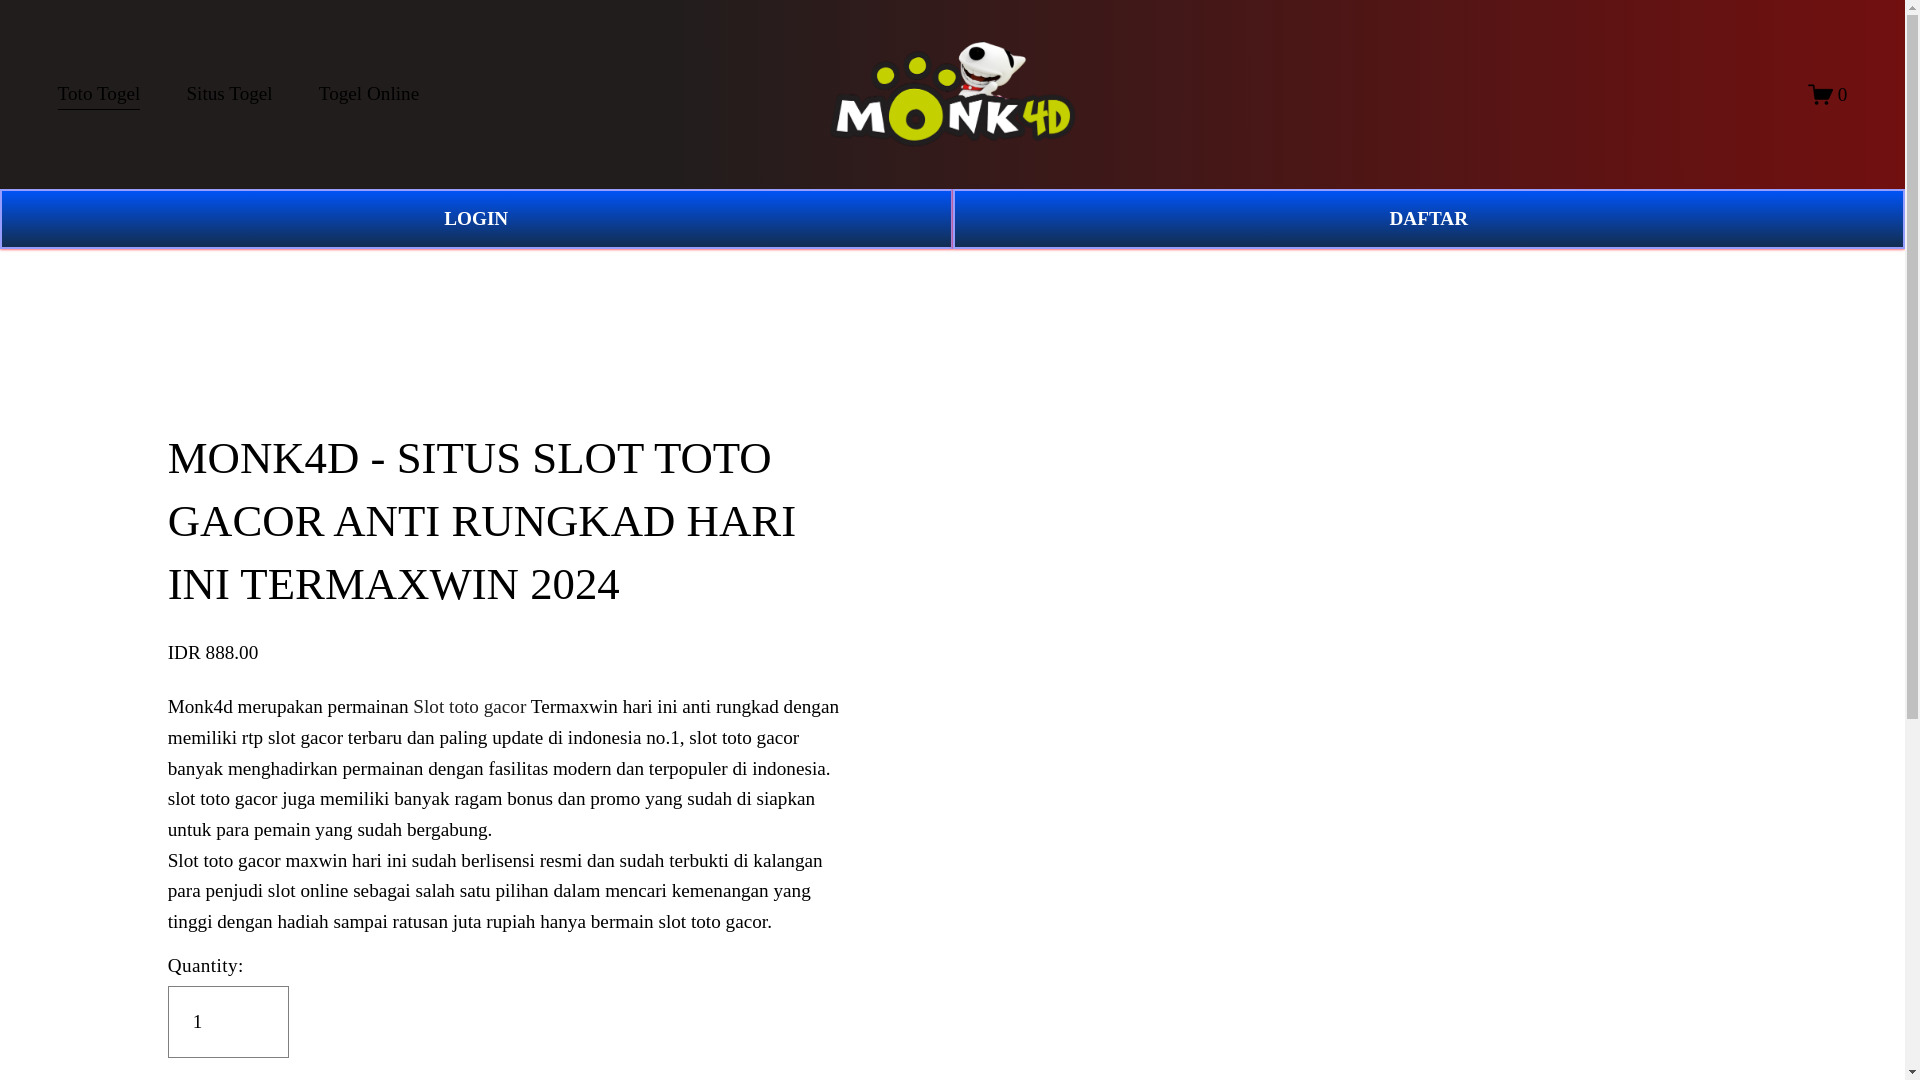 This screenshot has width=1920, height=1080. Describe the element at coordinates (1828, 94) in the screenshot. I see `0` at that location.